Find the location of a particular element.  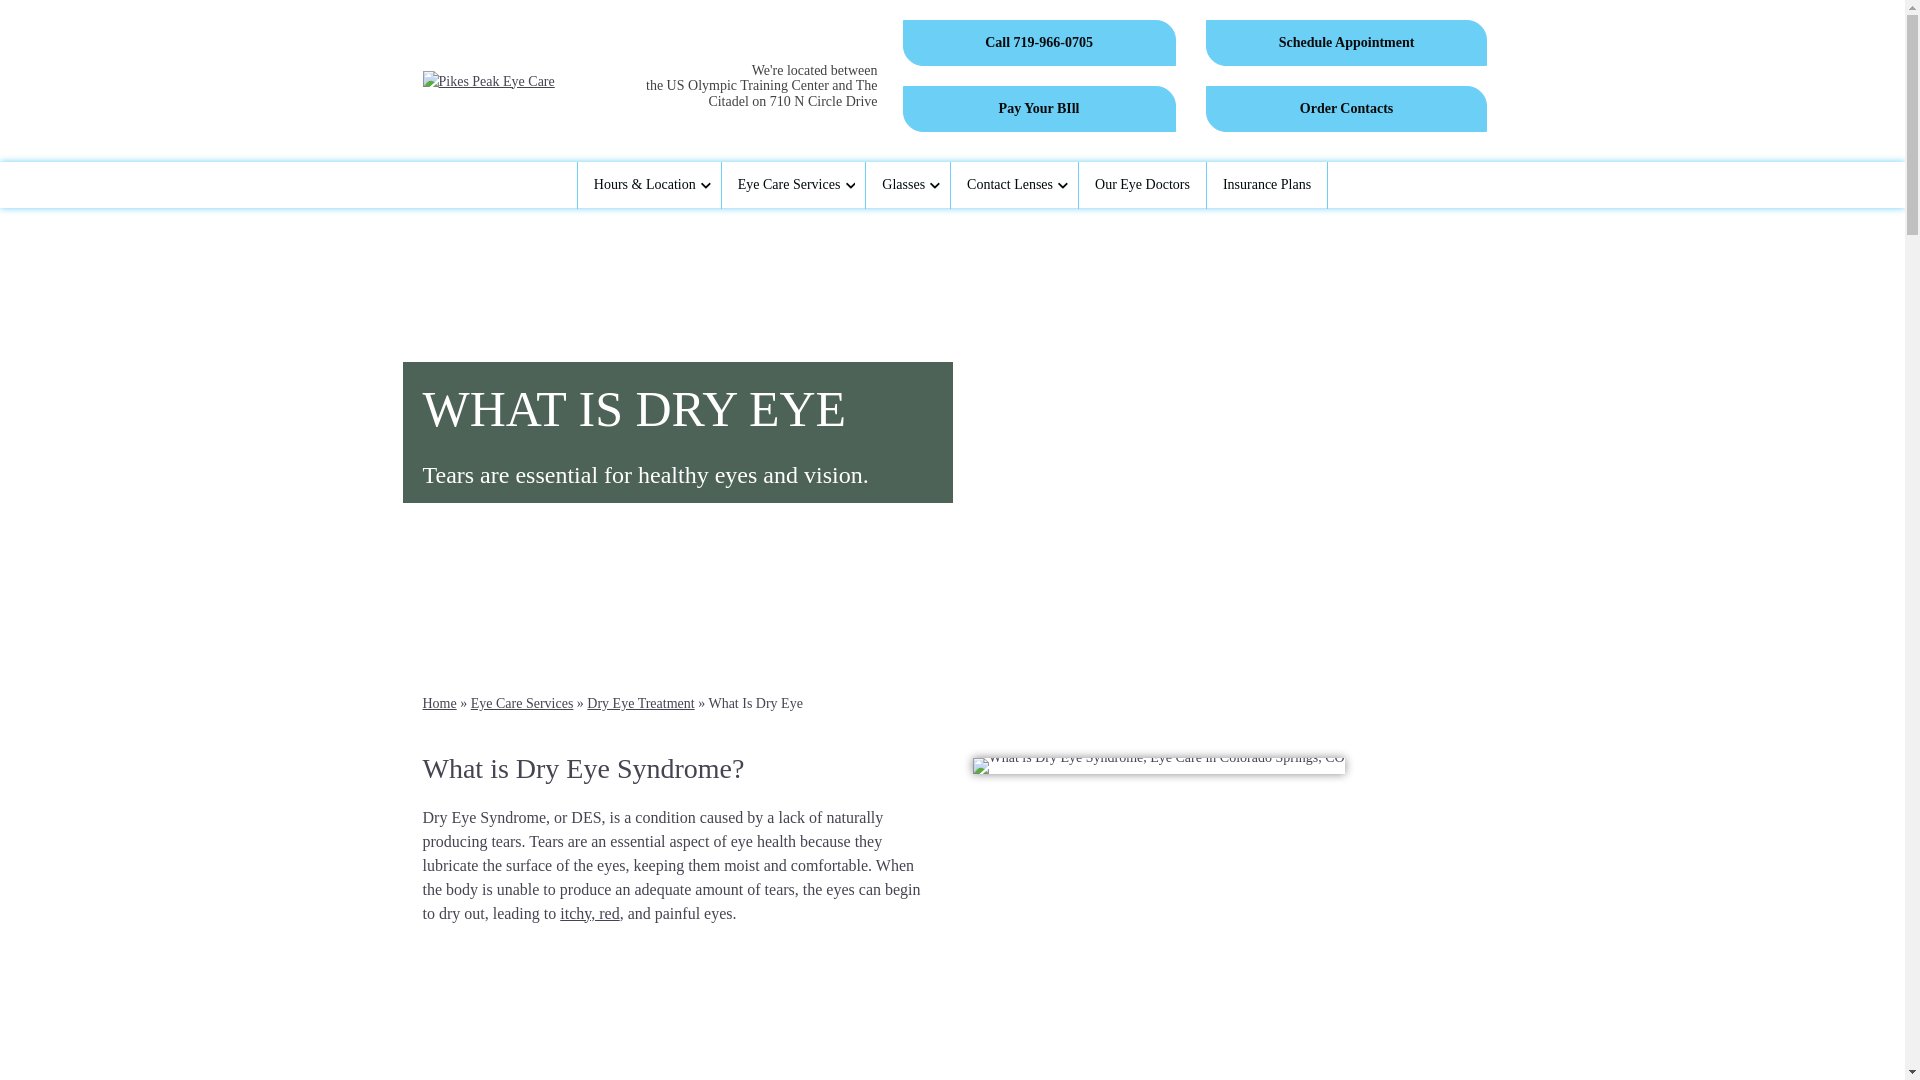

Call 719-966-0705 is located at coordinates (1038, 42).